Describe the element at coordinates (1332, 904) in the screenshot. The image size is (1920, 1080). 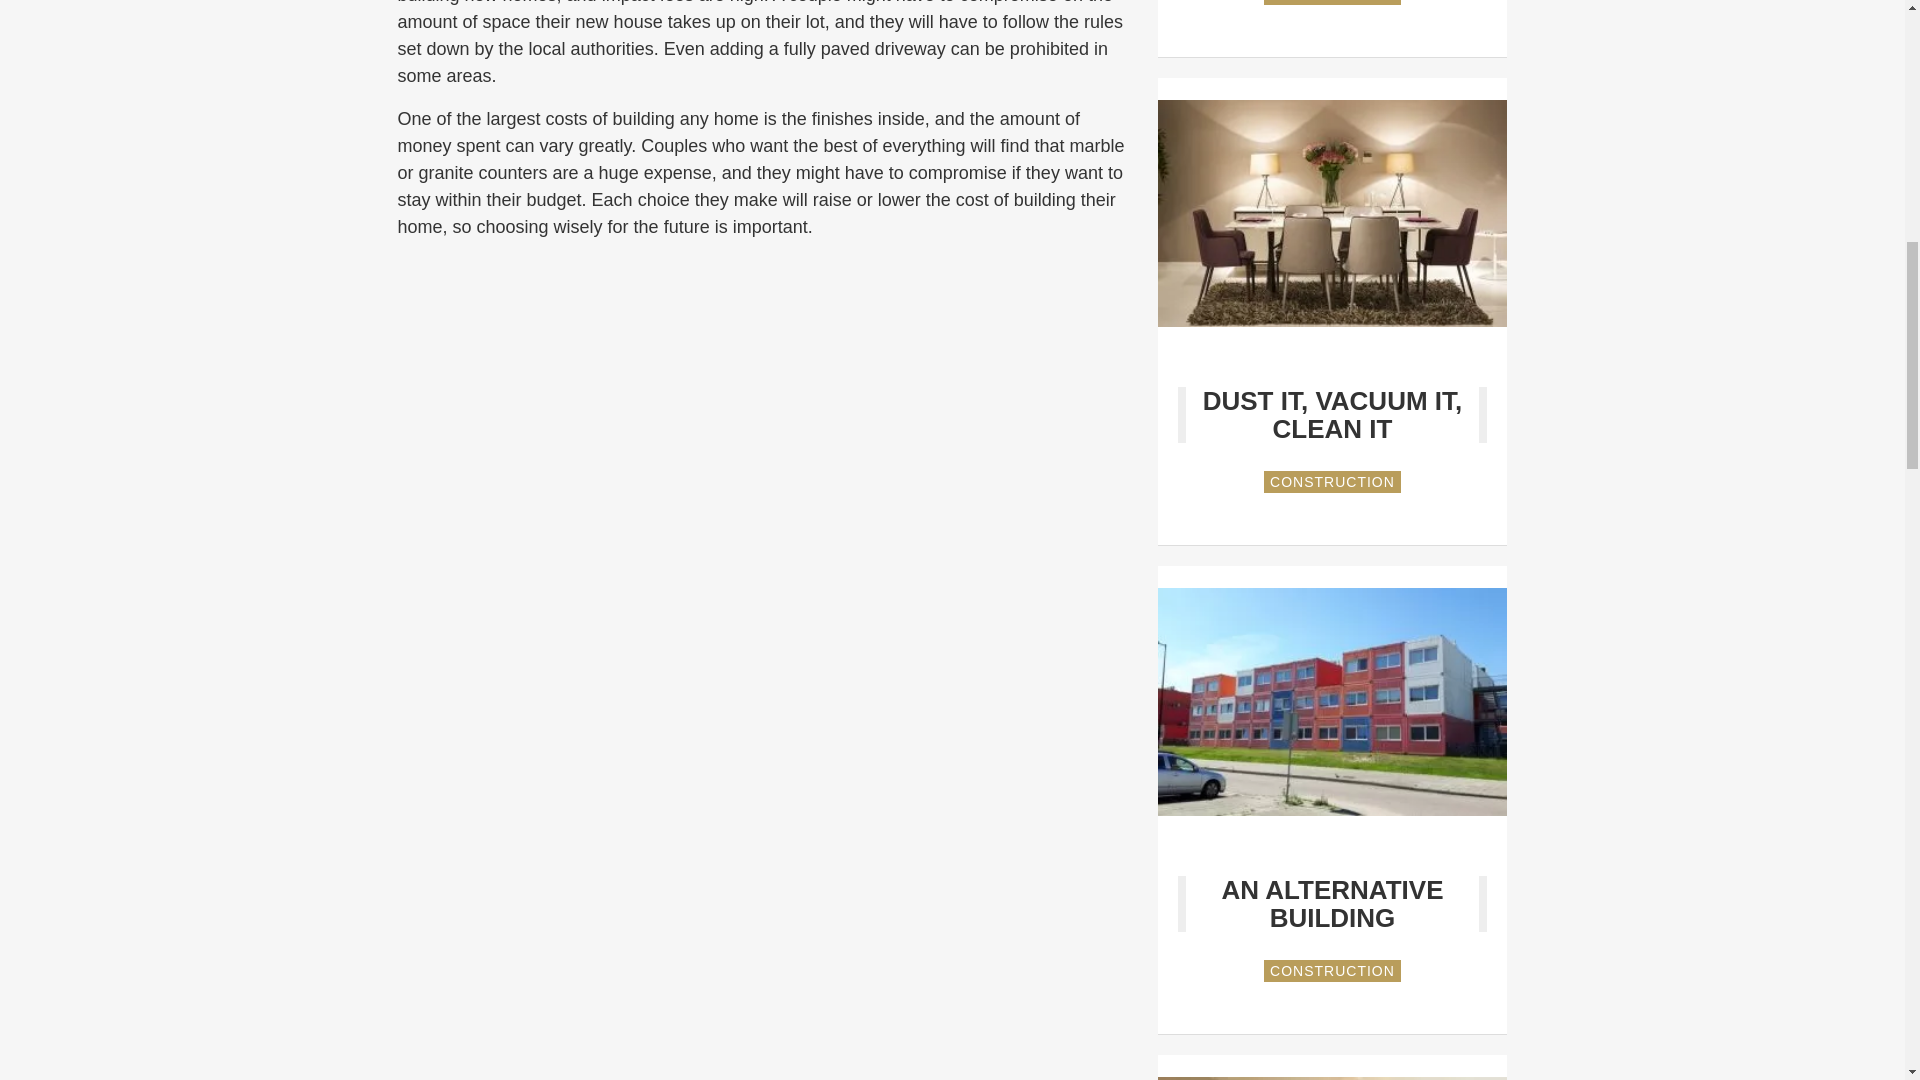
I see `AN ALTERNATIVE BUILDING` at that location.